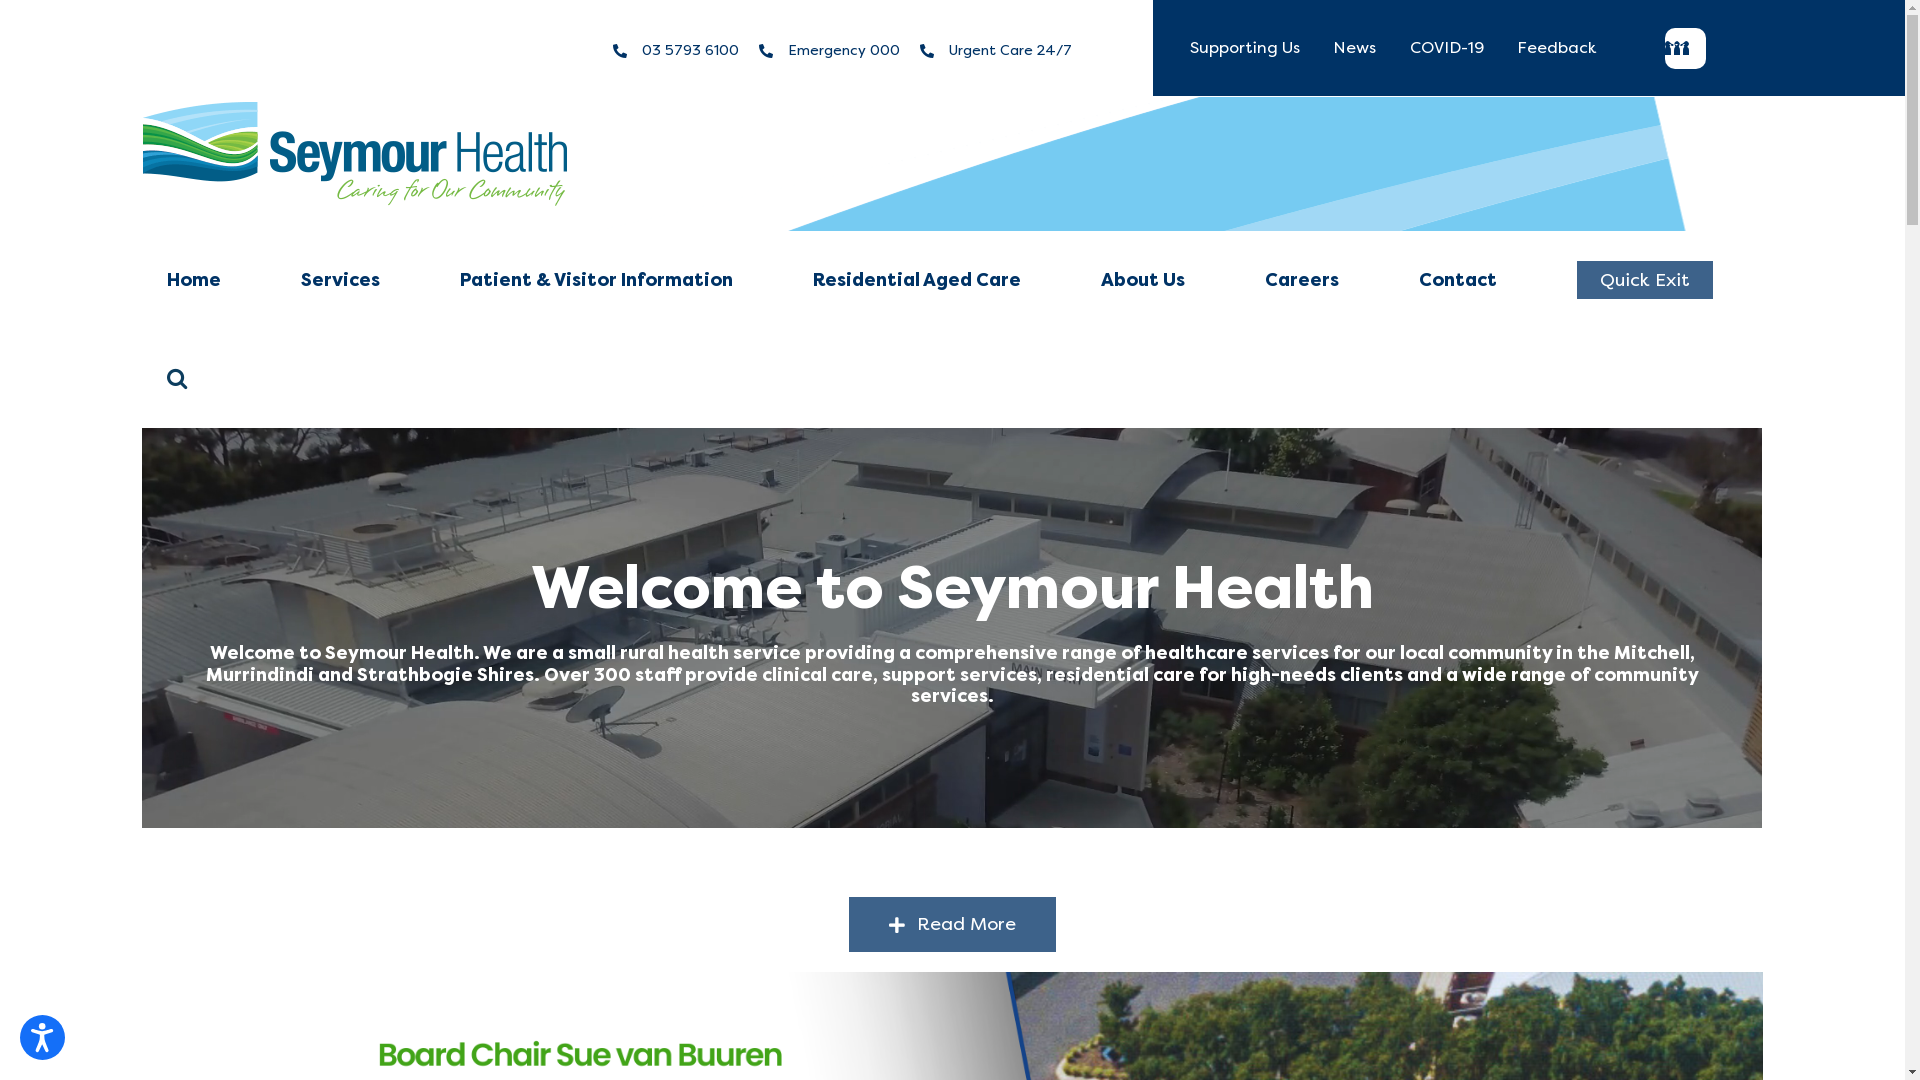 The width and height of the screenshot is (1920, 1080). Describe the element at coordinates (917, 280) in the screenshot. I see `Residential Aged Care` at that location.